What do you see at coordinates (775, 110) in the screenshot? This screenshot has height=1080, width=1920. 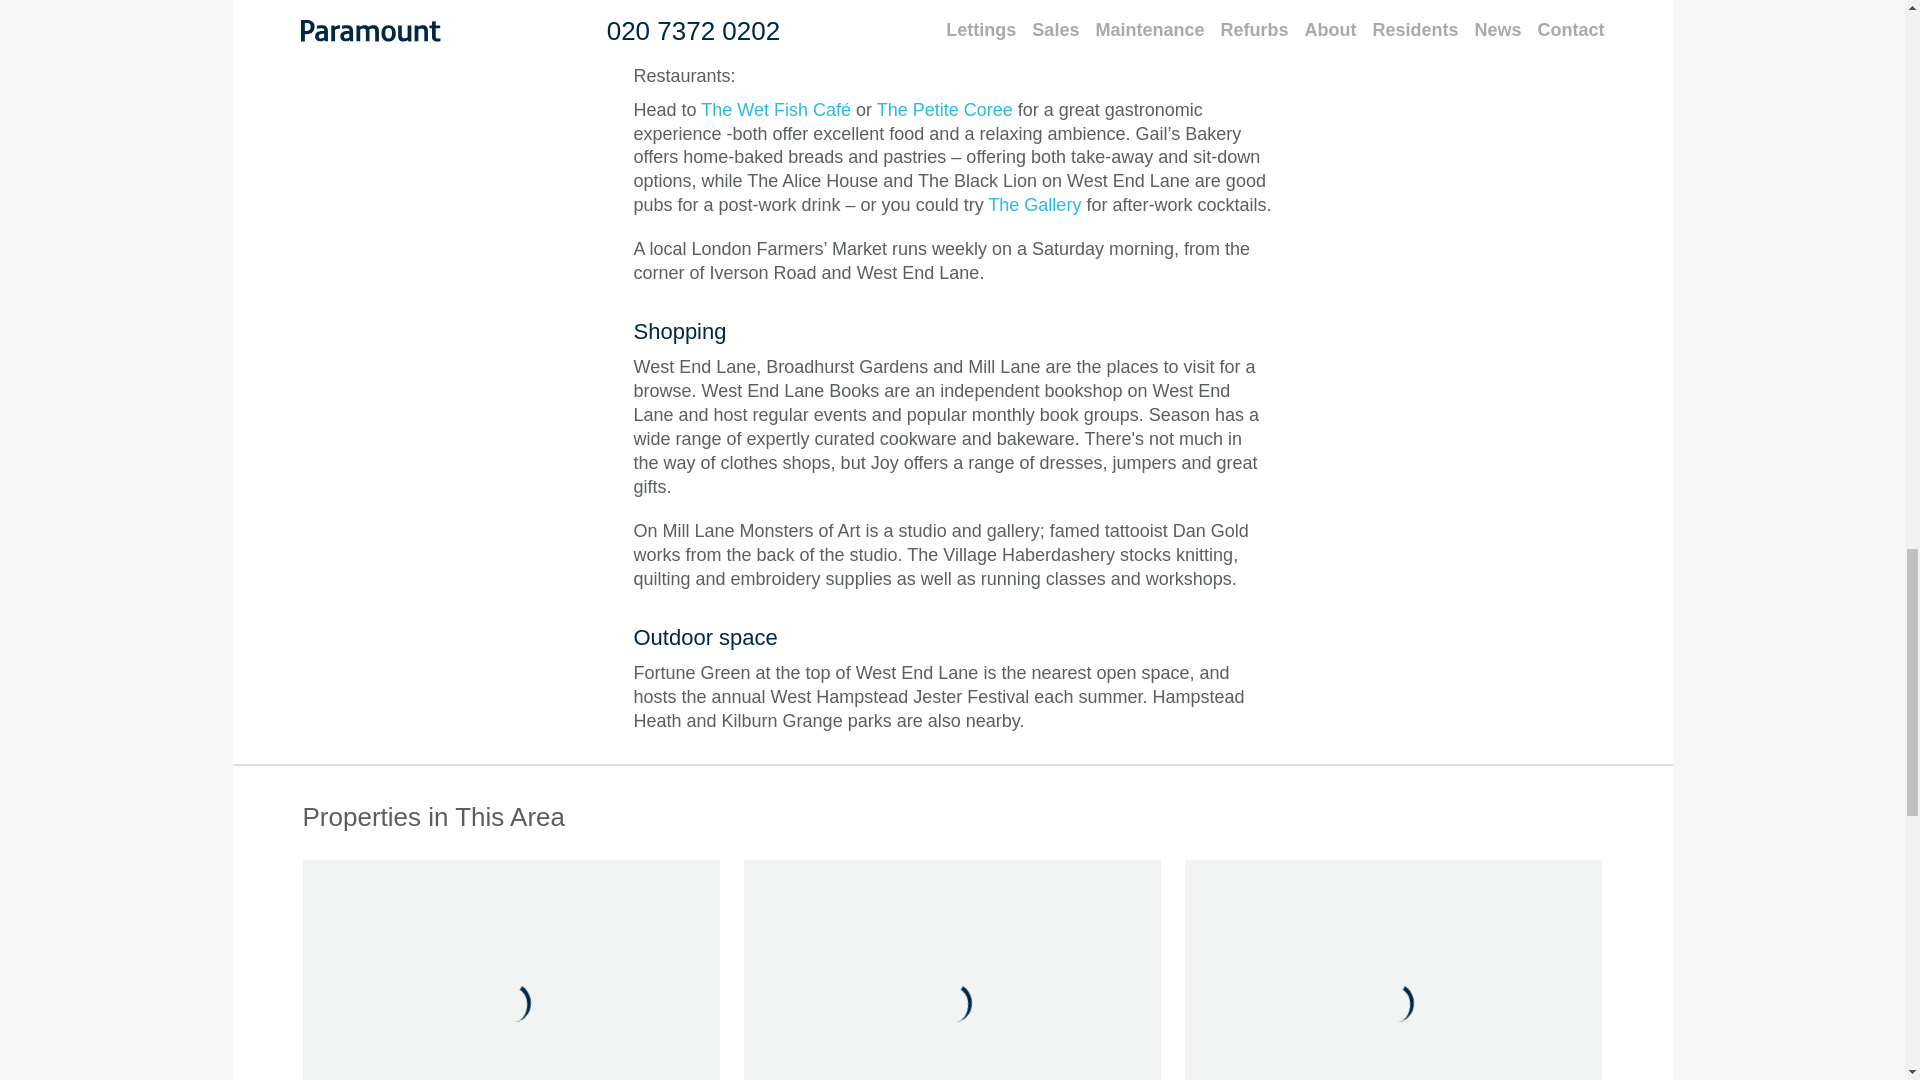 I see `The Wet Fish Cafe` at bounding box center [775, 110].